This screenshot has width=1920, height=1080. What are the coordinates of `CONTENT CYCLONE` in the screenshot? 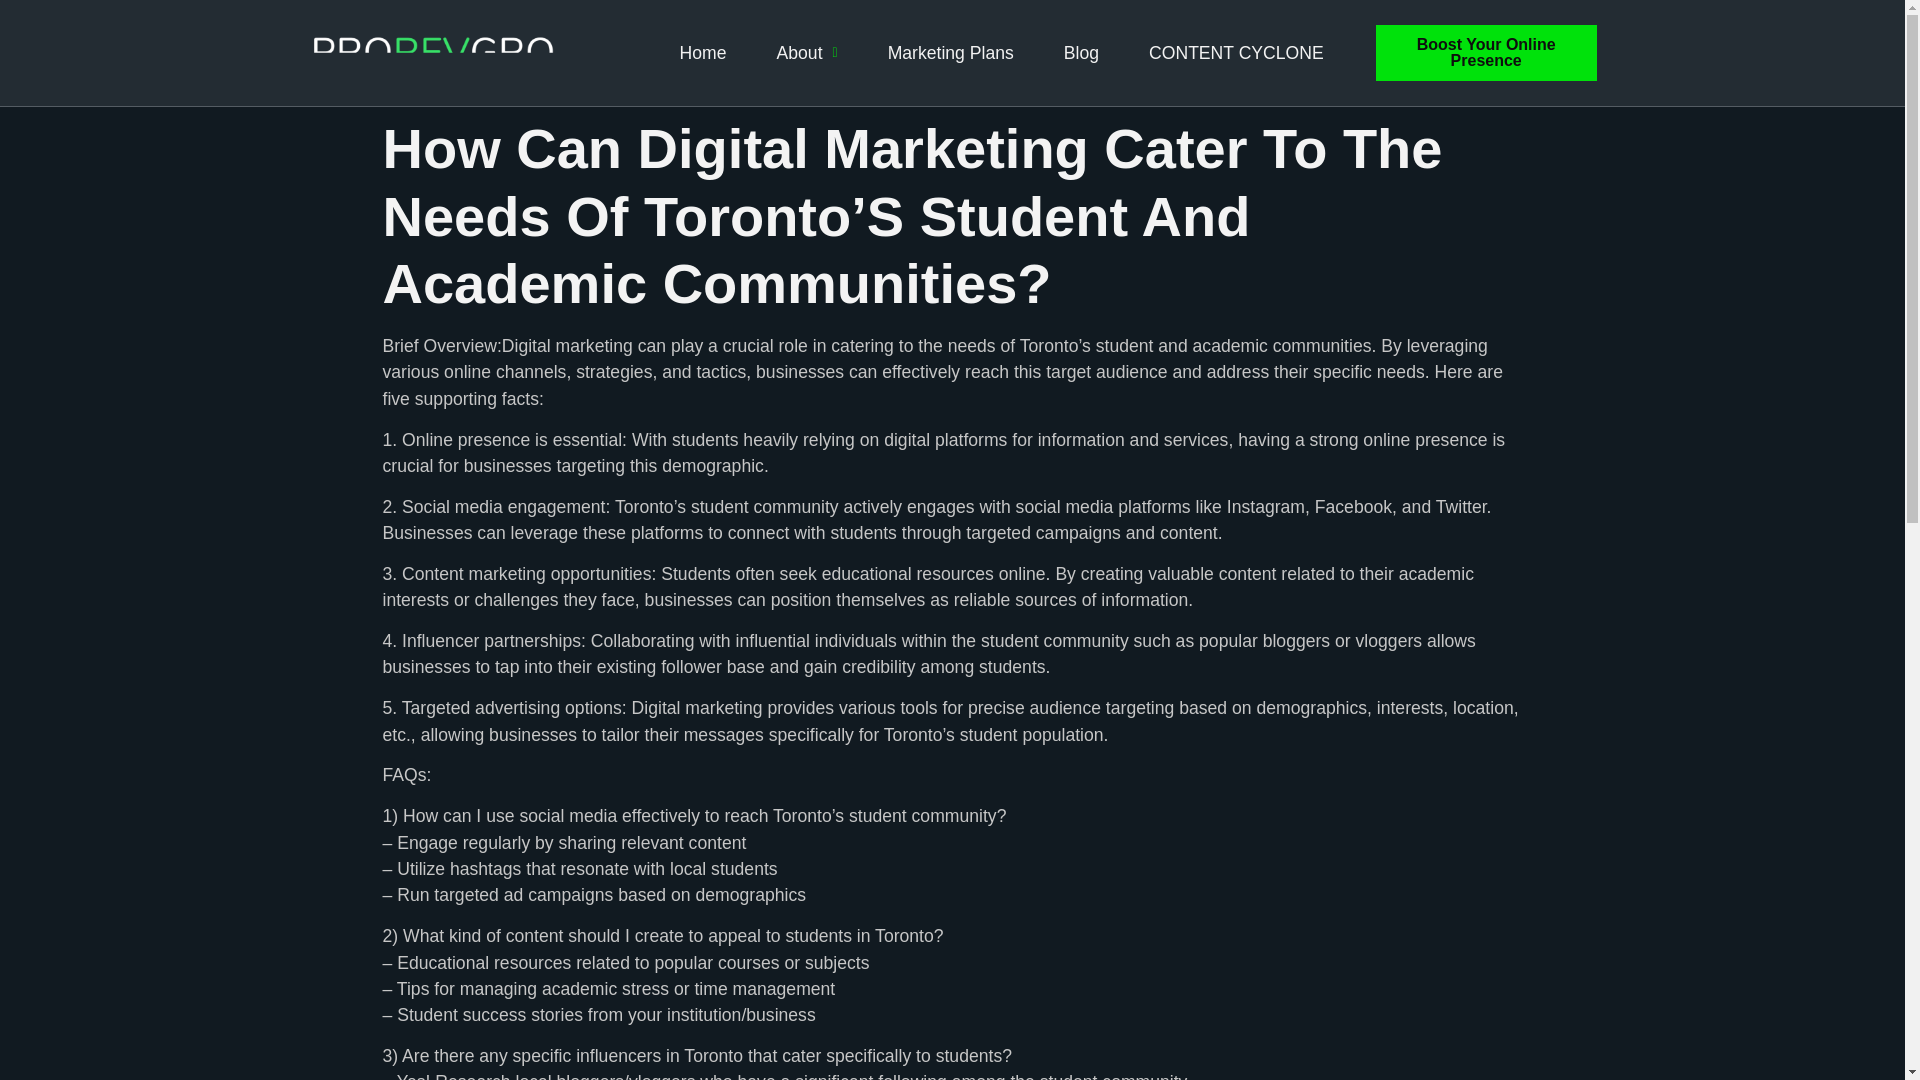 It's located at (1236, 52).